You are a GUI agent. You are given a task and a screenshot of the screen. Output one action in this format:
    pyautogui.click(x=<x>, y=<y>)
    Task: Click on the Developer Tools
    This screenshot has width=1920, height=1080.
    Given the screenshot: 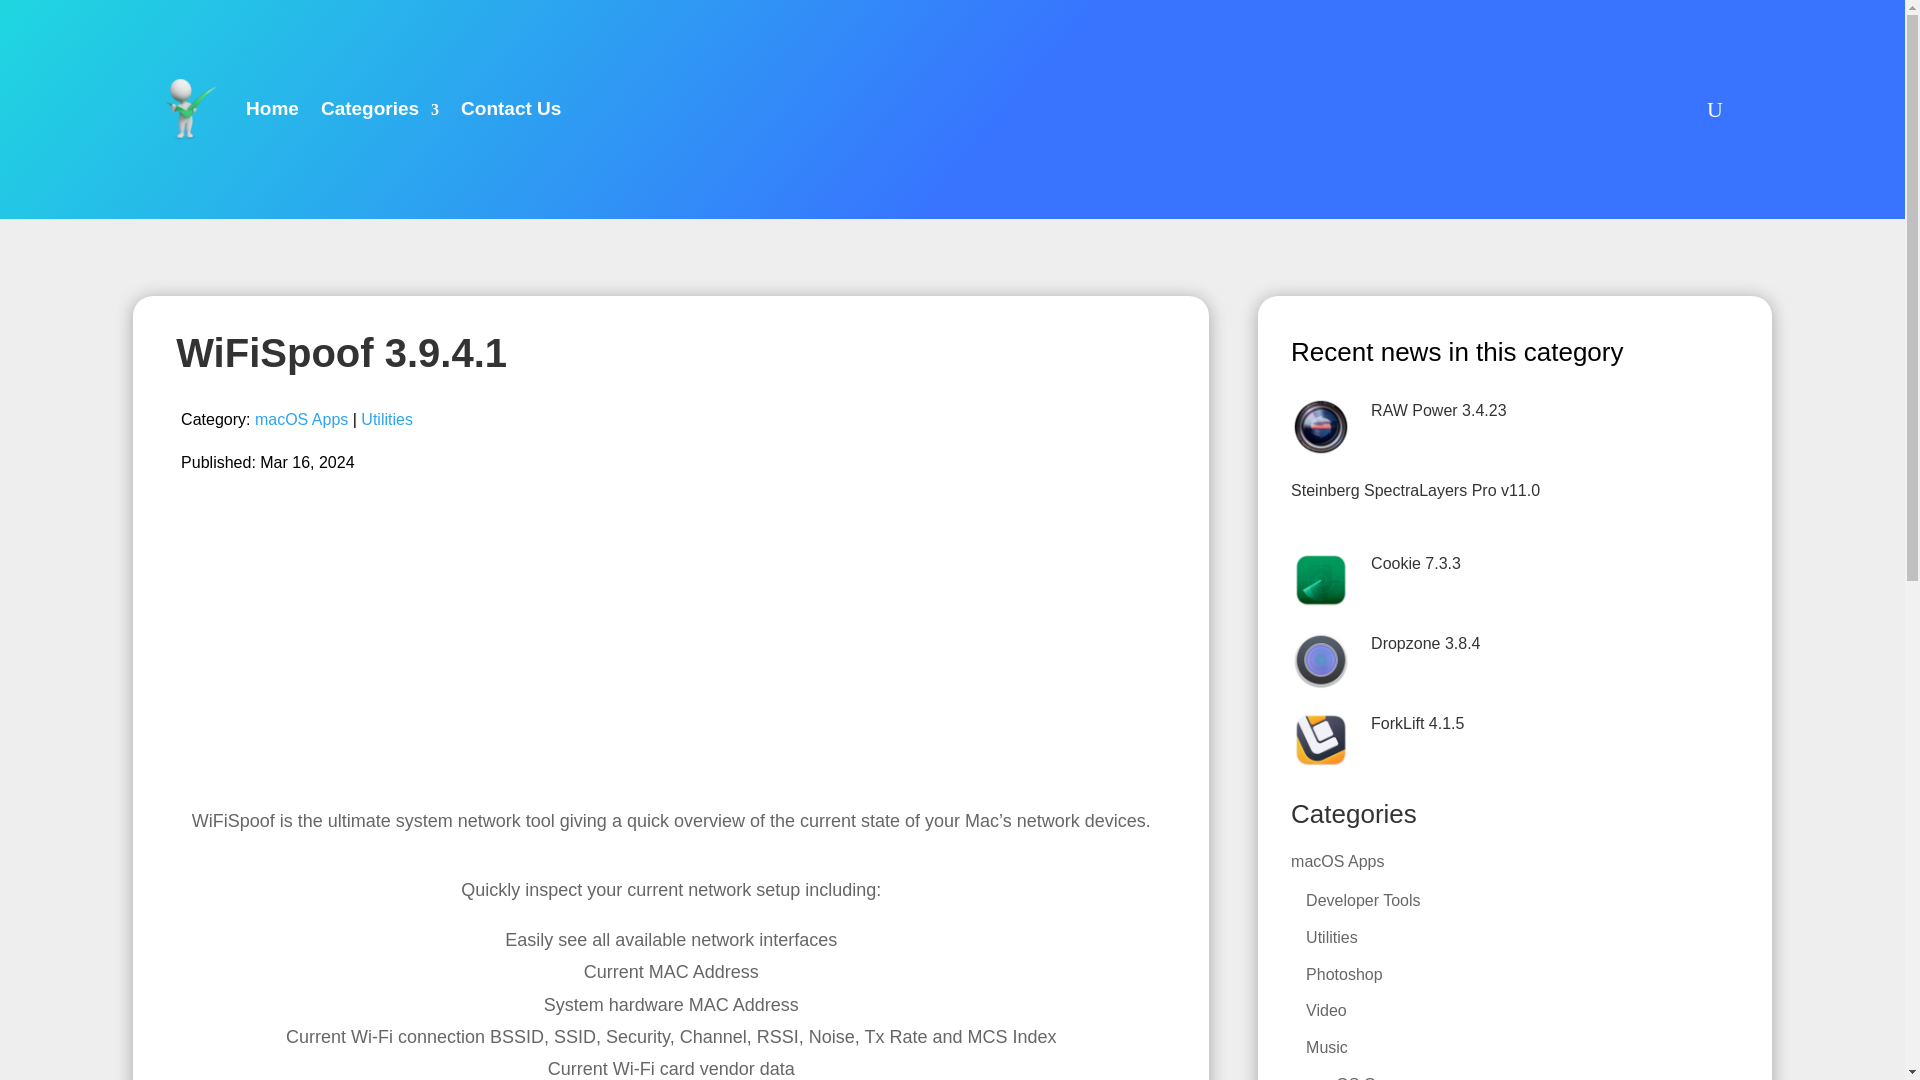 What is the action you would take?
    pyautogui.click(x=1362, y=900)
    